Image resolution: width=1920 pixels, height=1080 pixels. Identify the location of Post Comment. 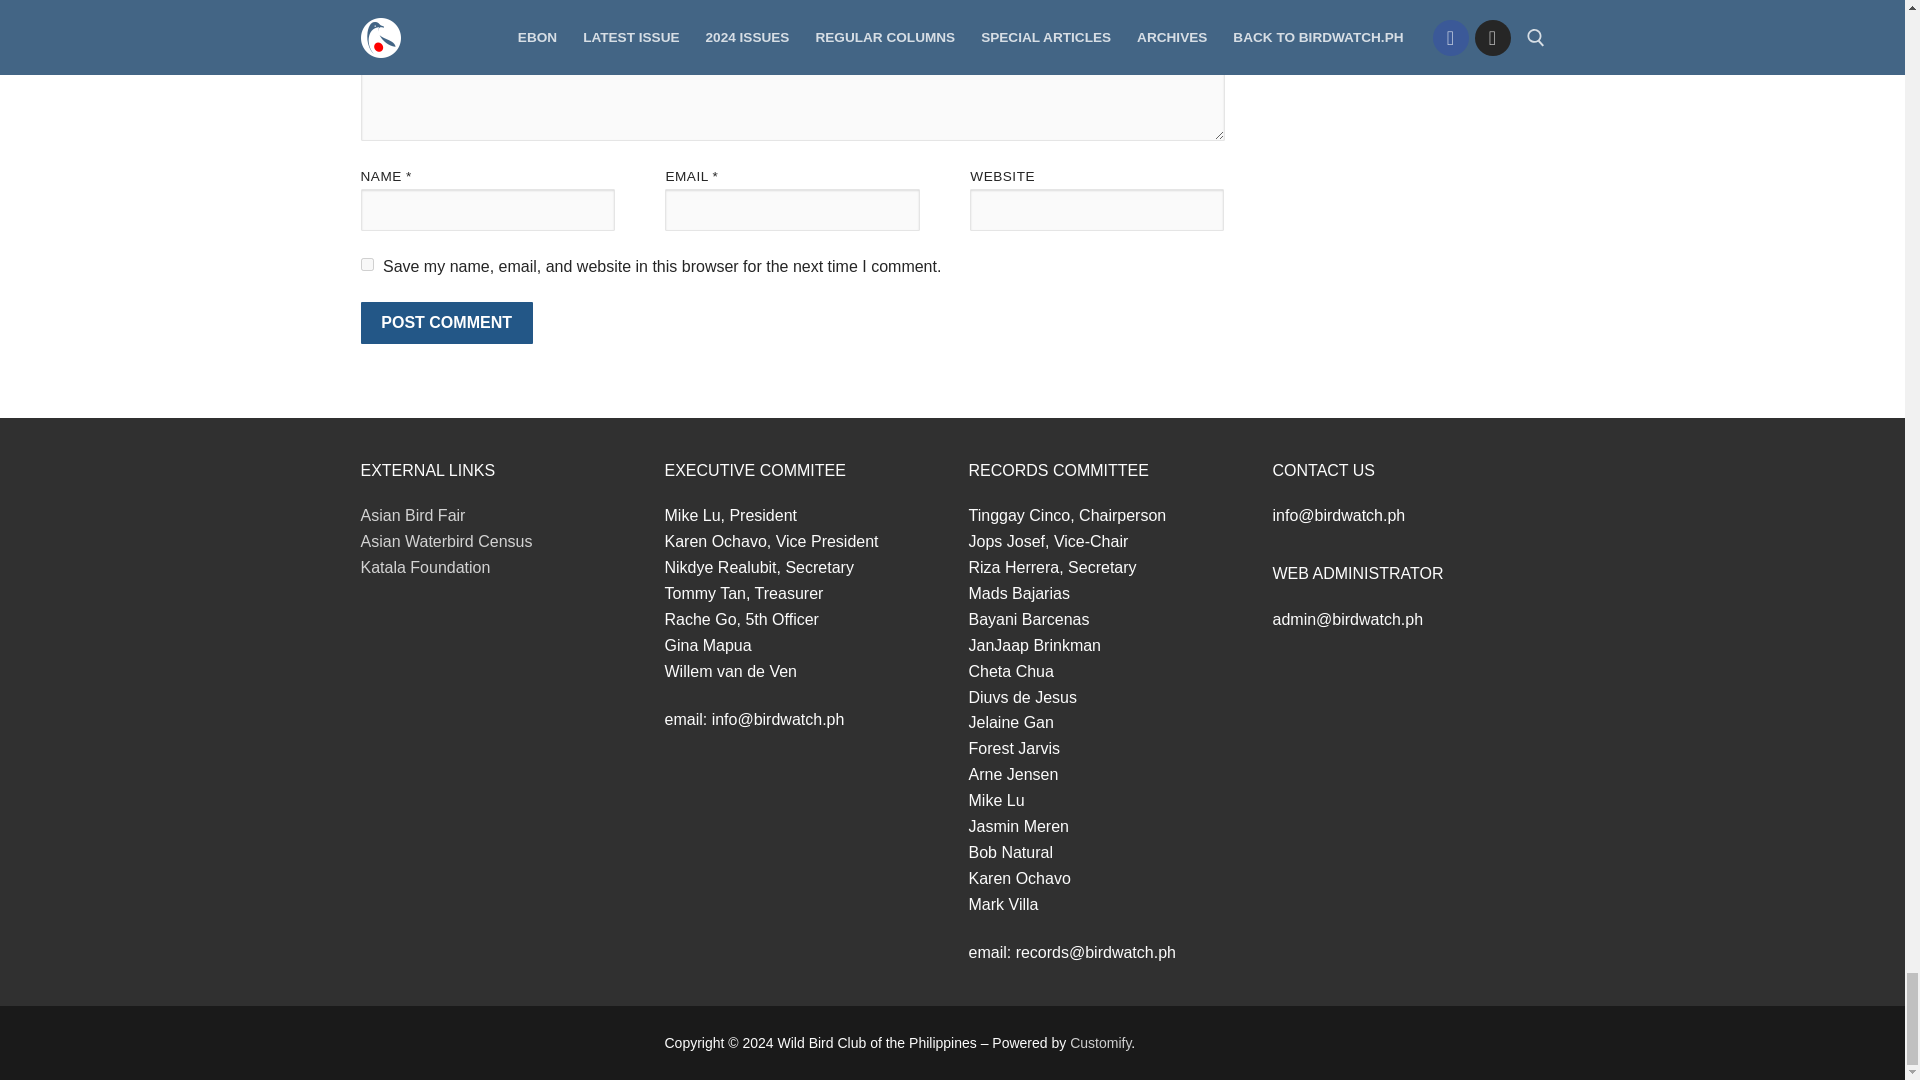
(446, 323).